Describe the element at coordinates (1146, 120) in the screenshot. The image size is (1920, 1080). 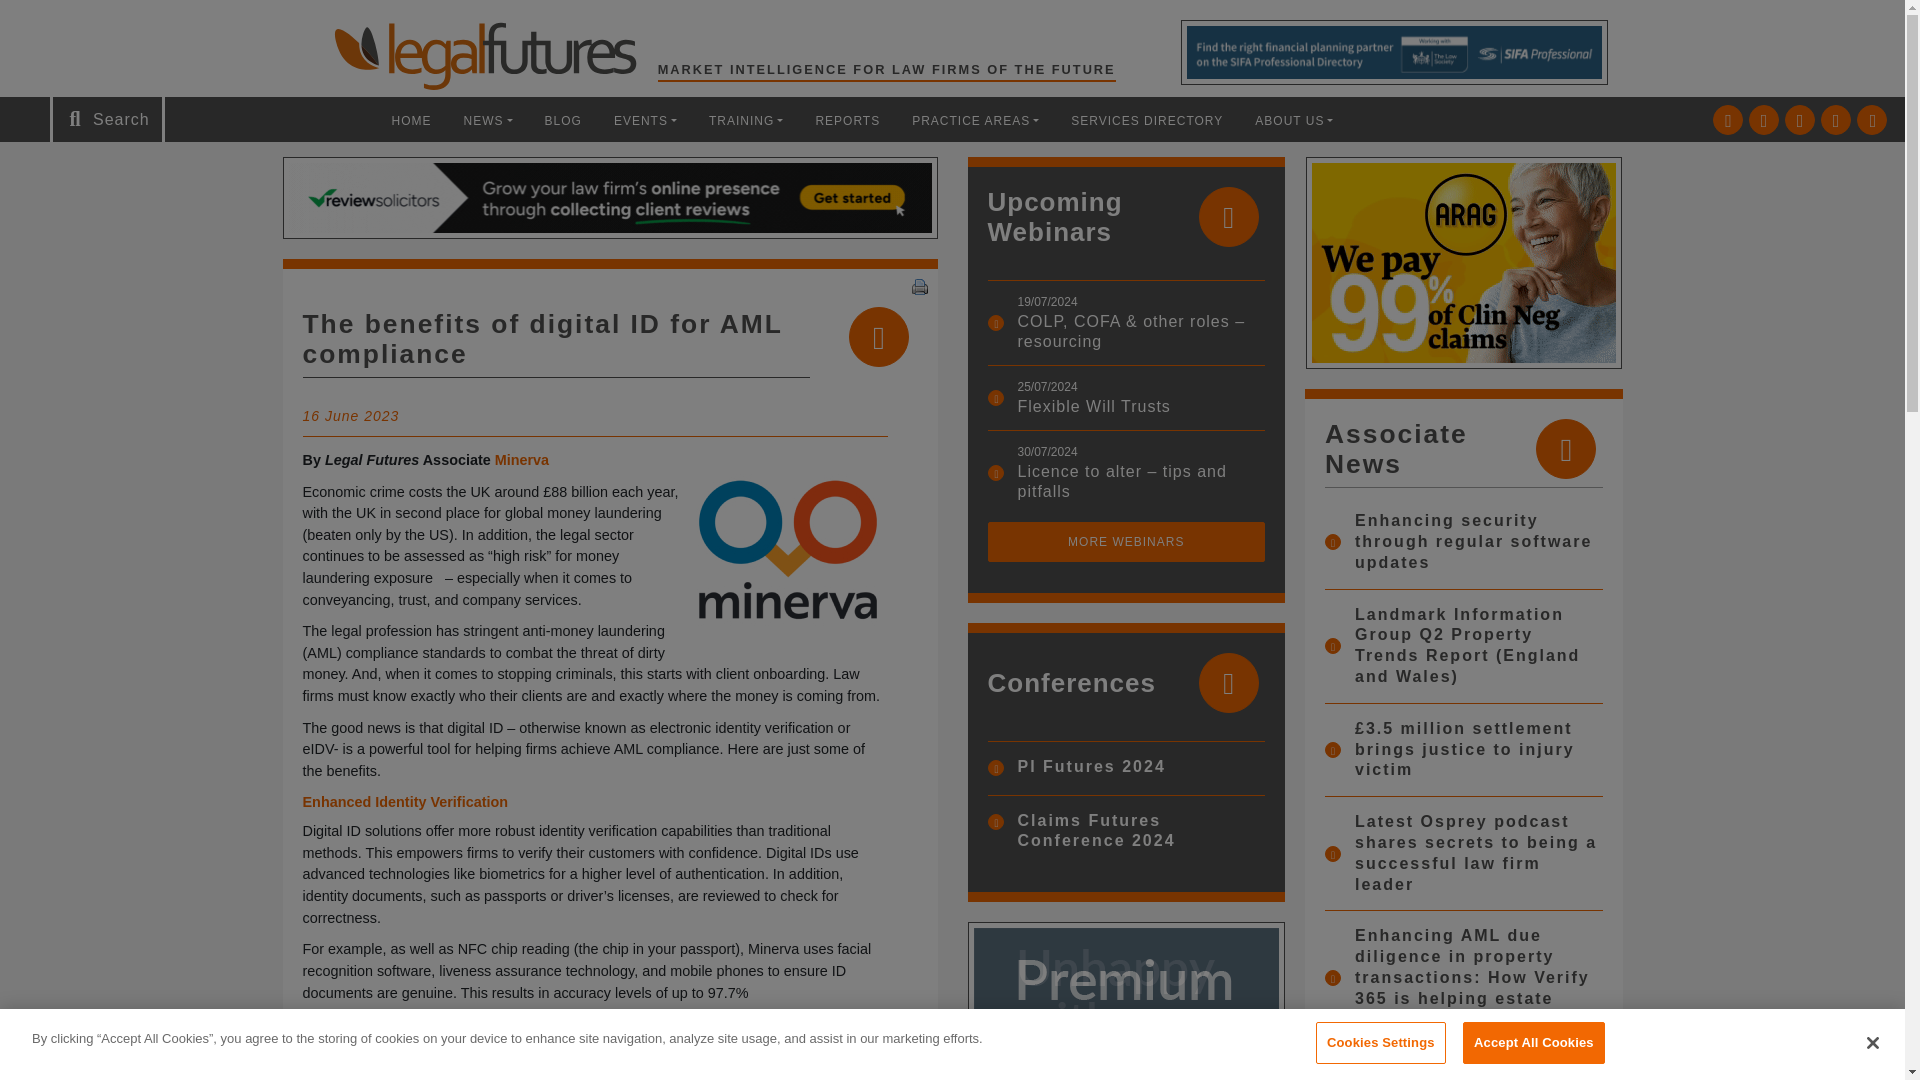
I see `SERVICES DIRECTORY` at that location.